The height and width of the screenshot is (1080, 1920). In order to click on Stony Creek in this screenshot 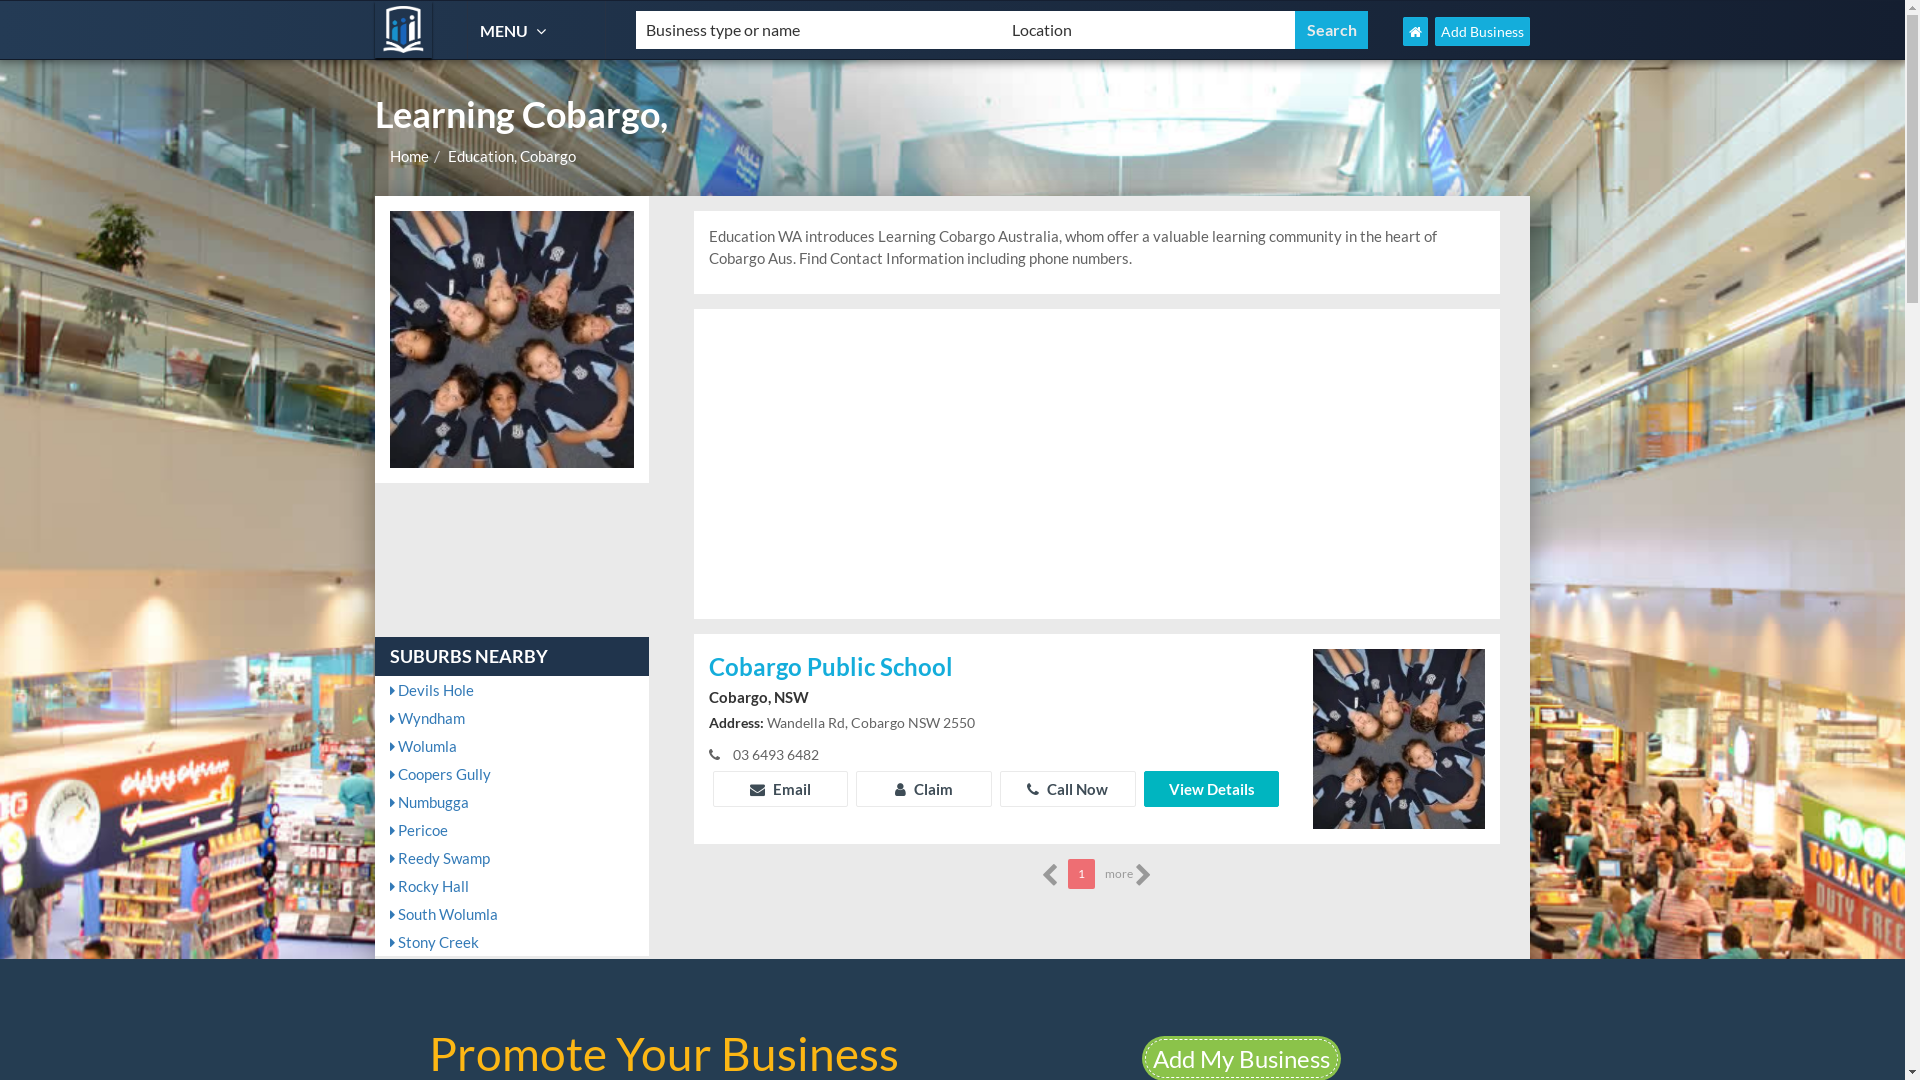, I will do `click(512, 942)`.